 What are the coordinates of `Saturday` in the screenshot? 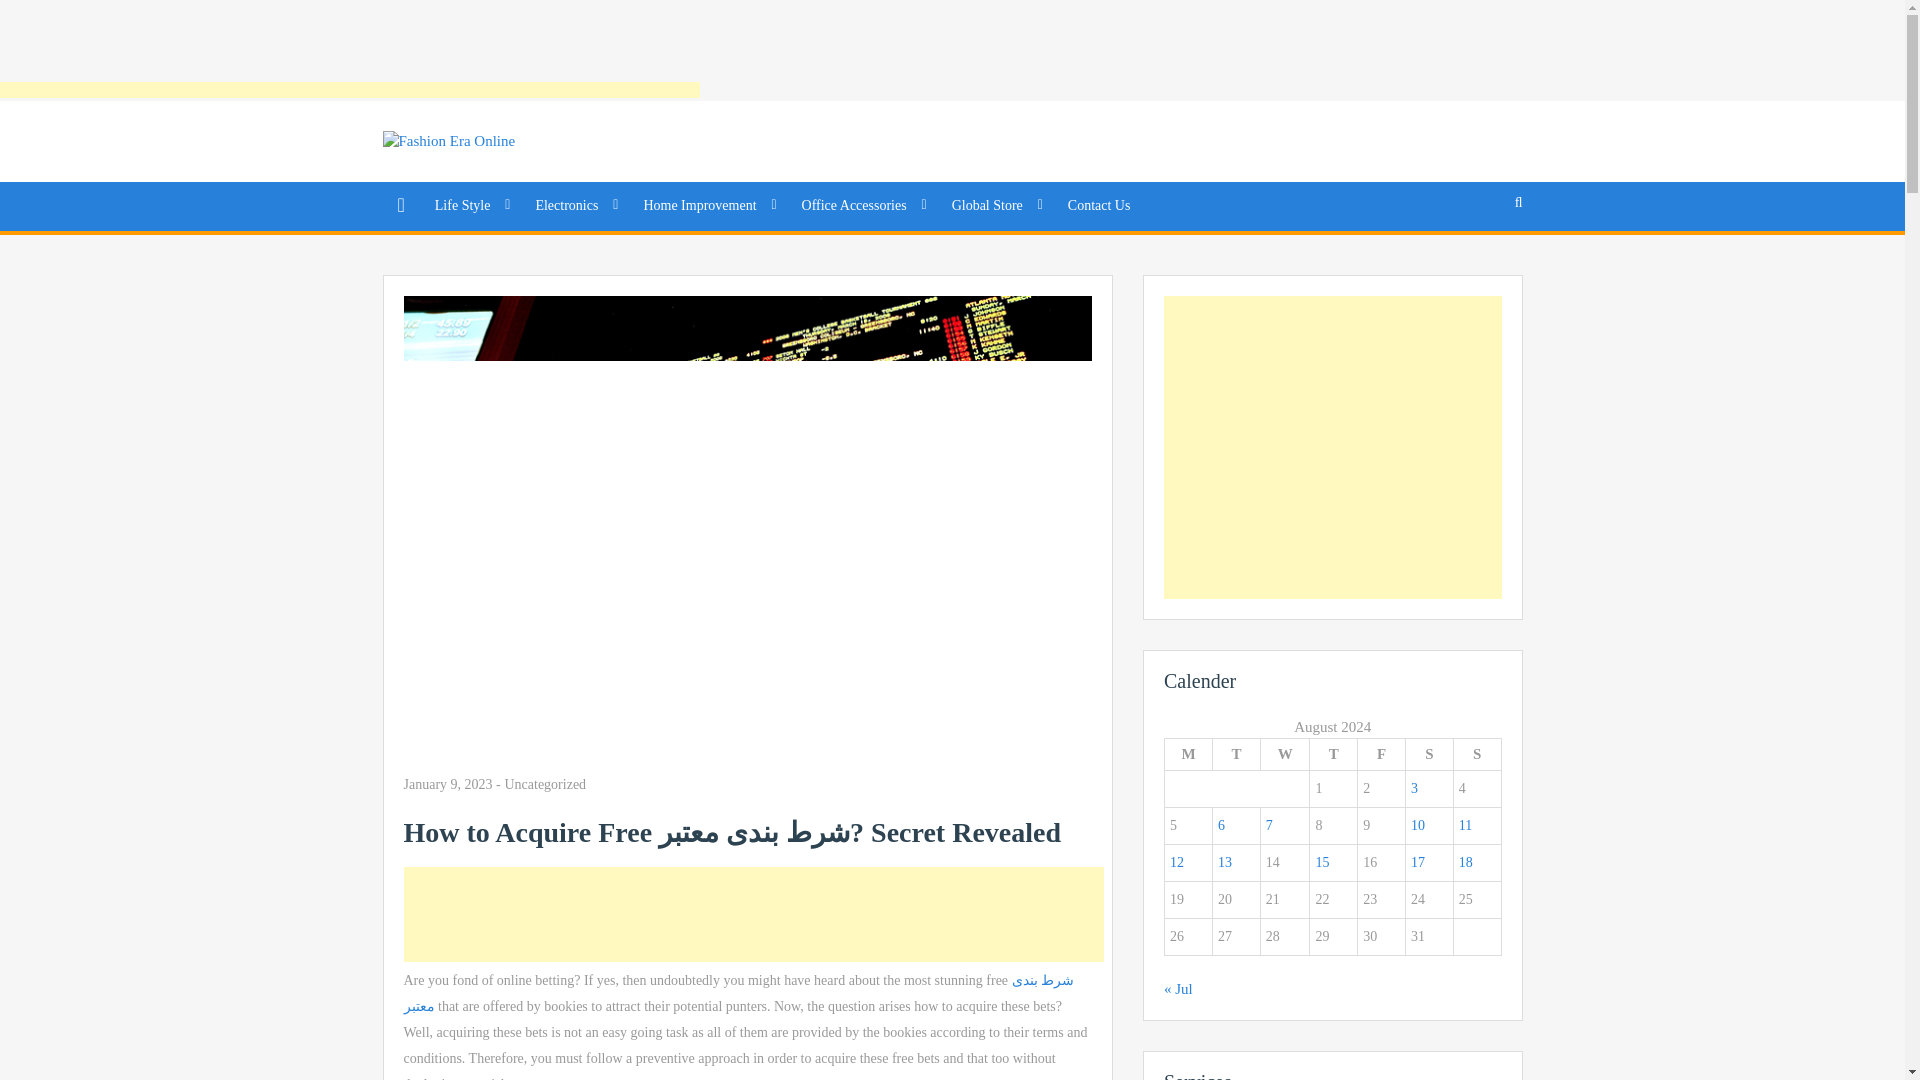 It's located at (1429, 754).